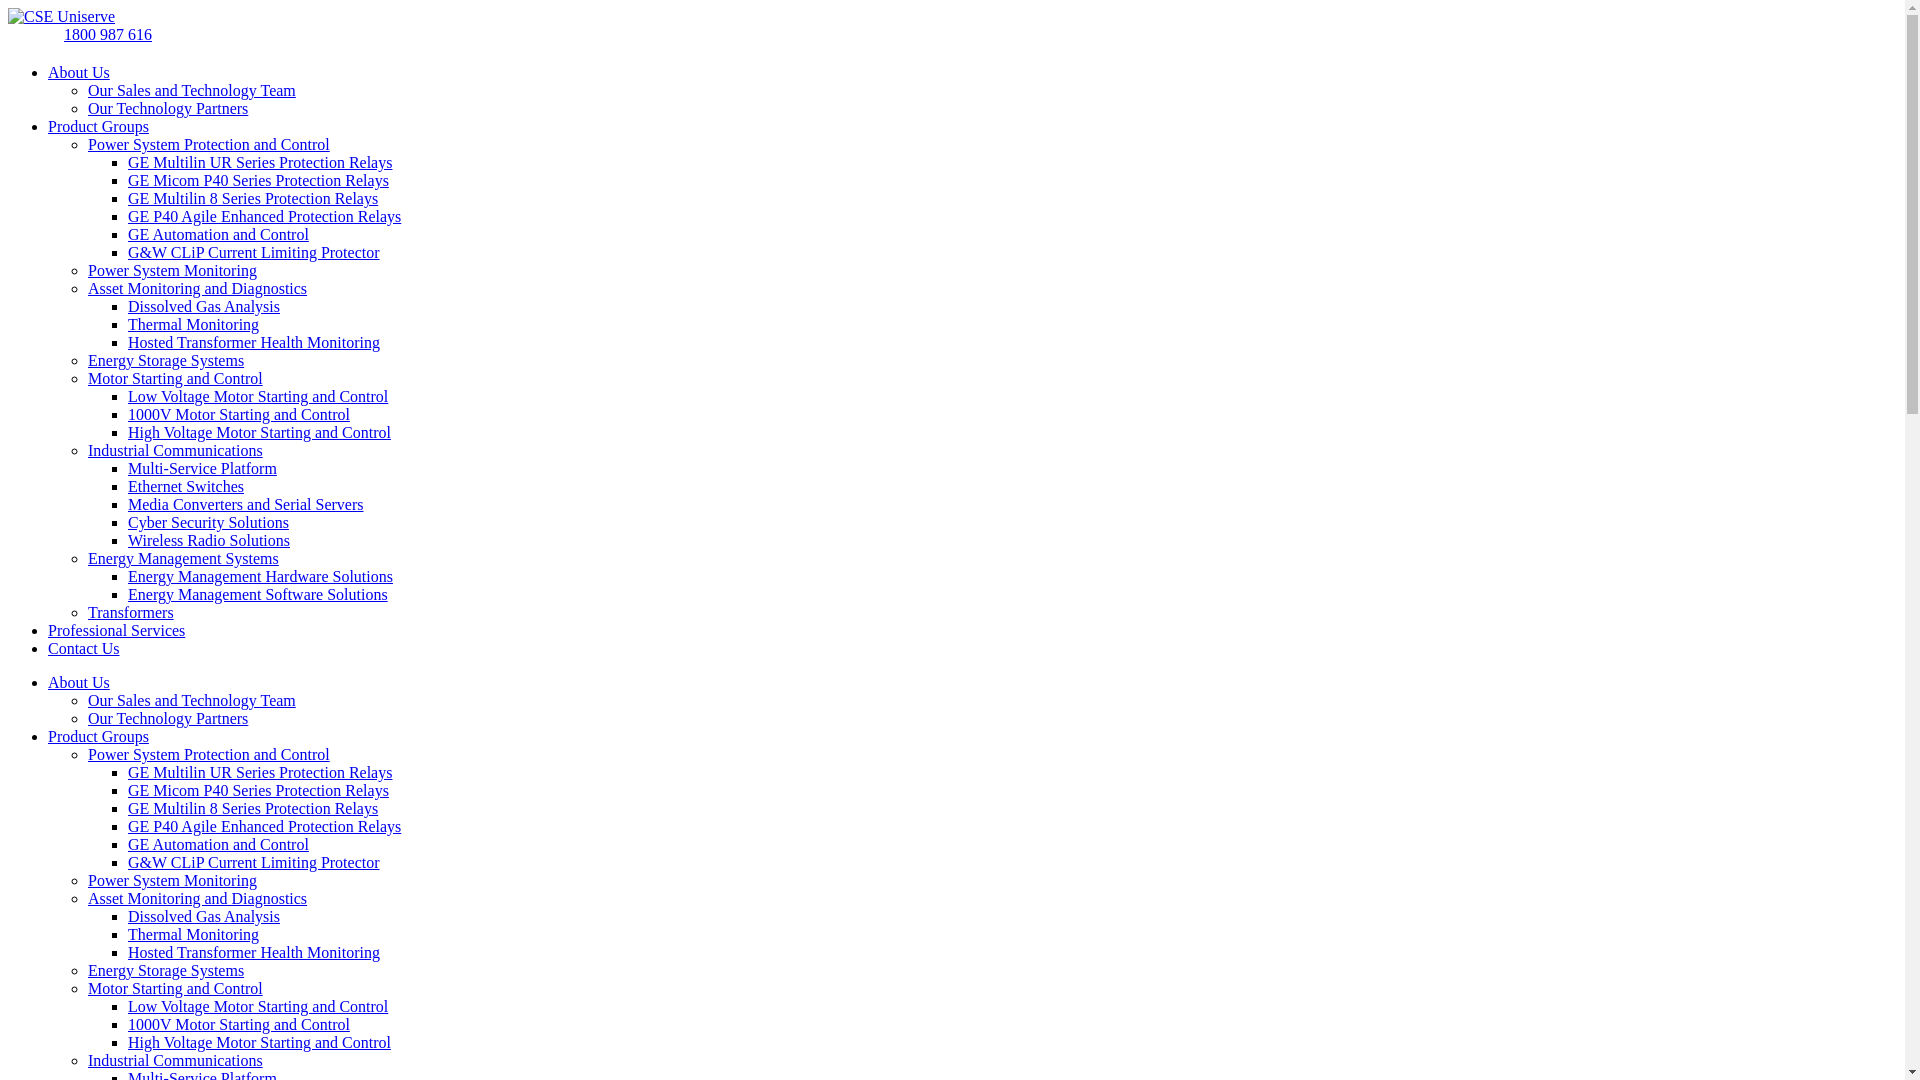 The image size is (1920, 1080). Describe the element at coordinates (198, 898) in the screenshot. I see `Asset Monitoring and Diagnostics` at that location.